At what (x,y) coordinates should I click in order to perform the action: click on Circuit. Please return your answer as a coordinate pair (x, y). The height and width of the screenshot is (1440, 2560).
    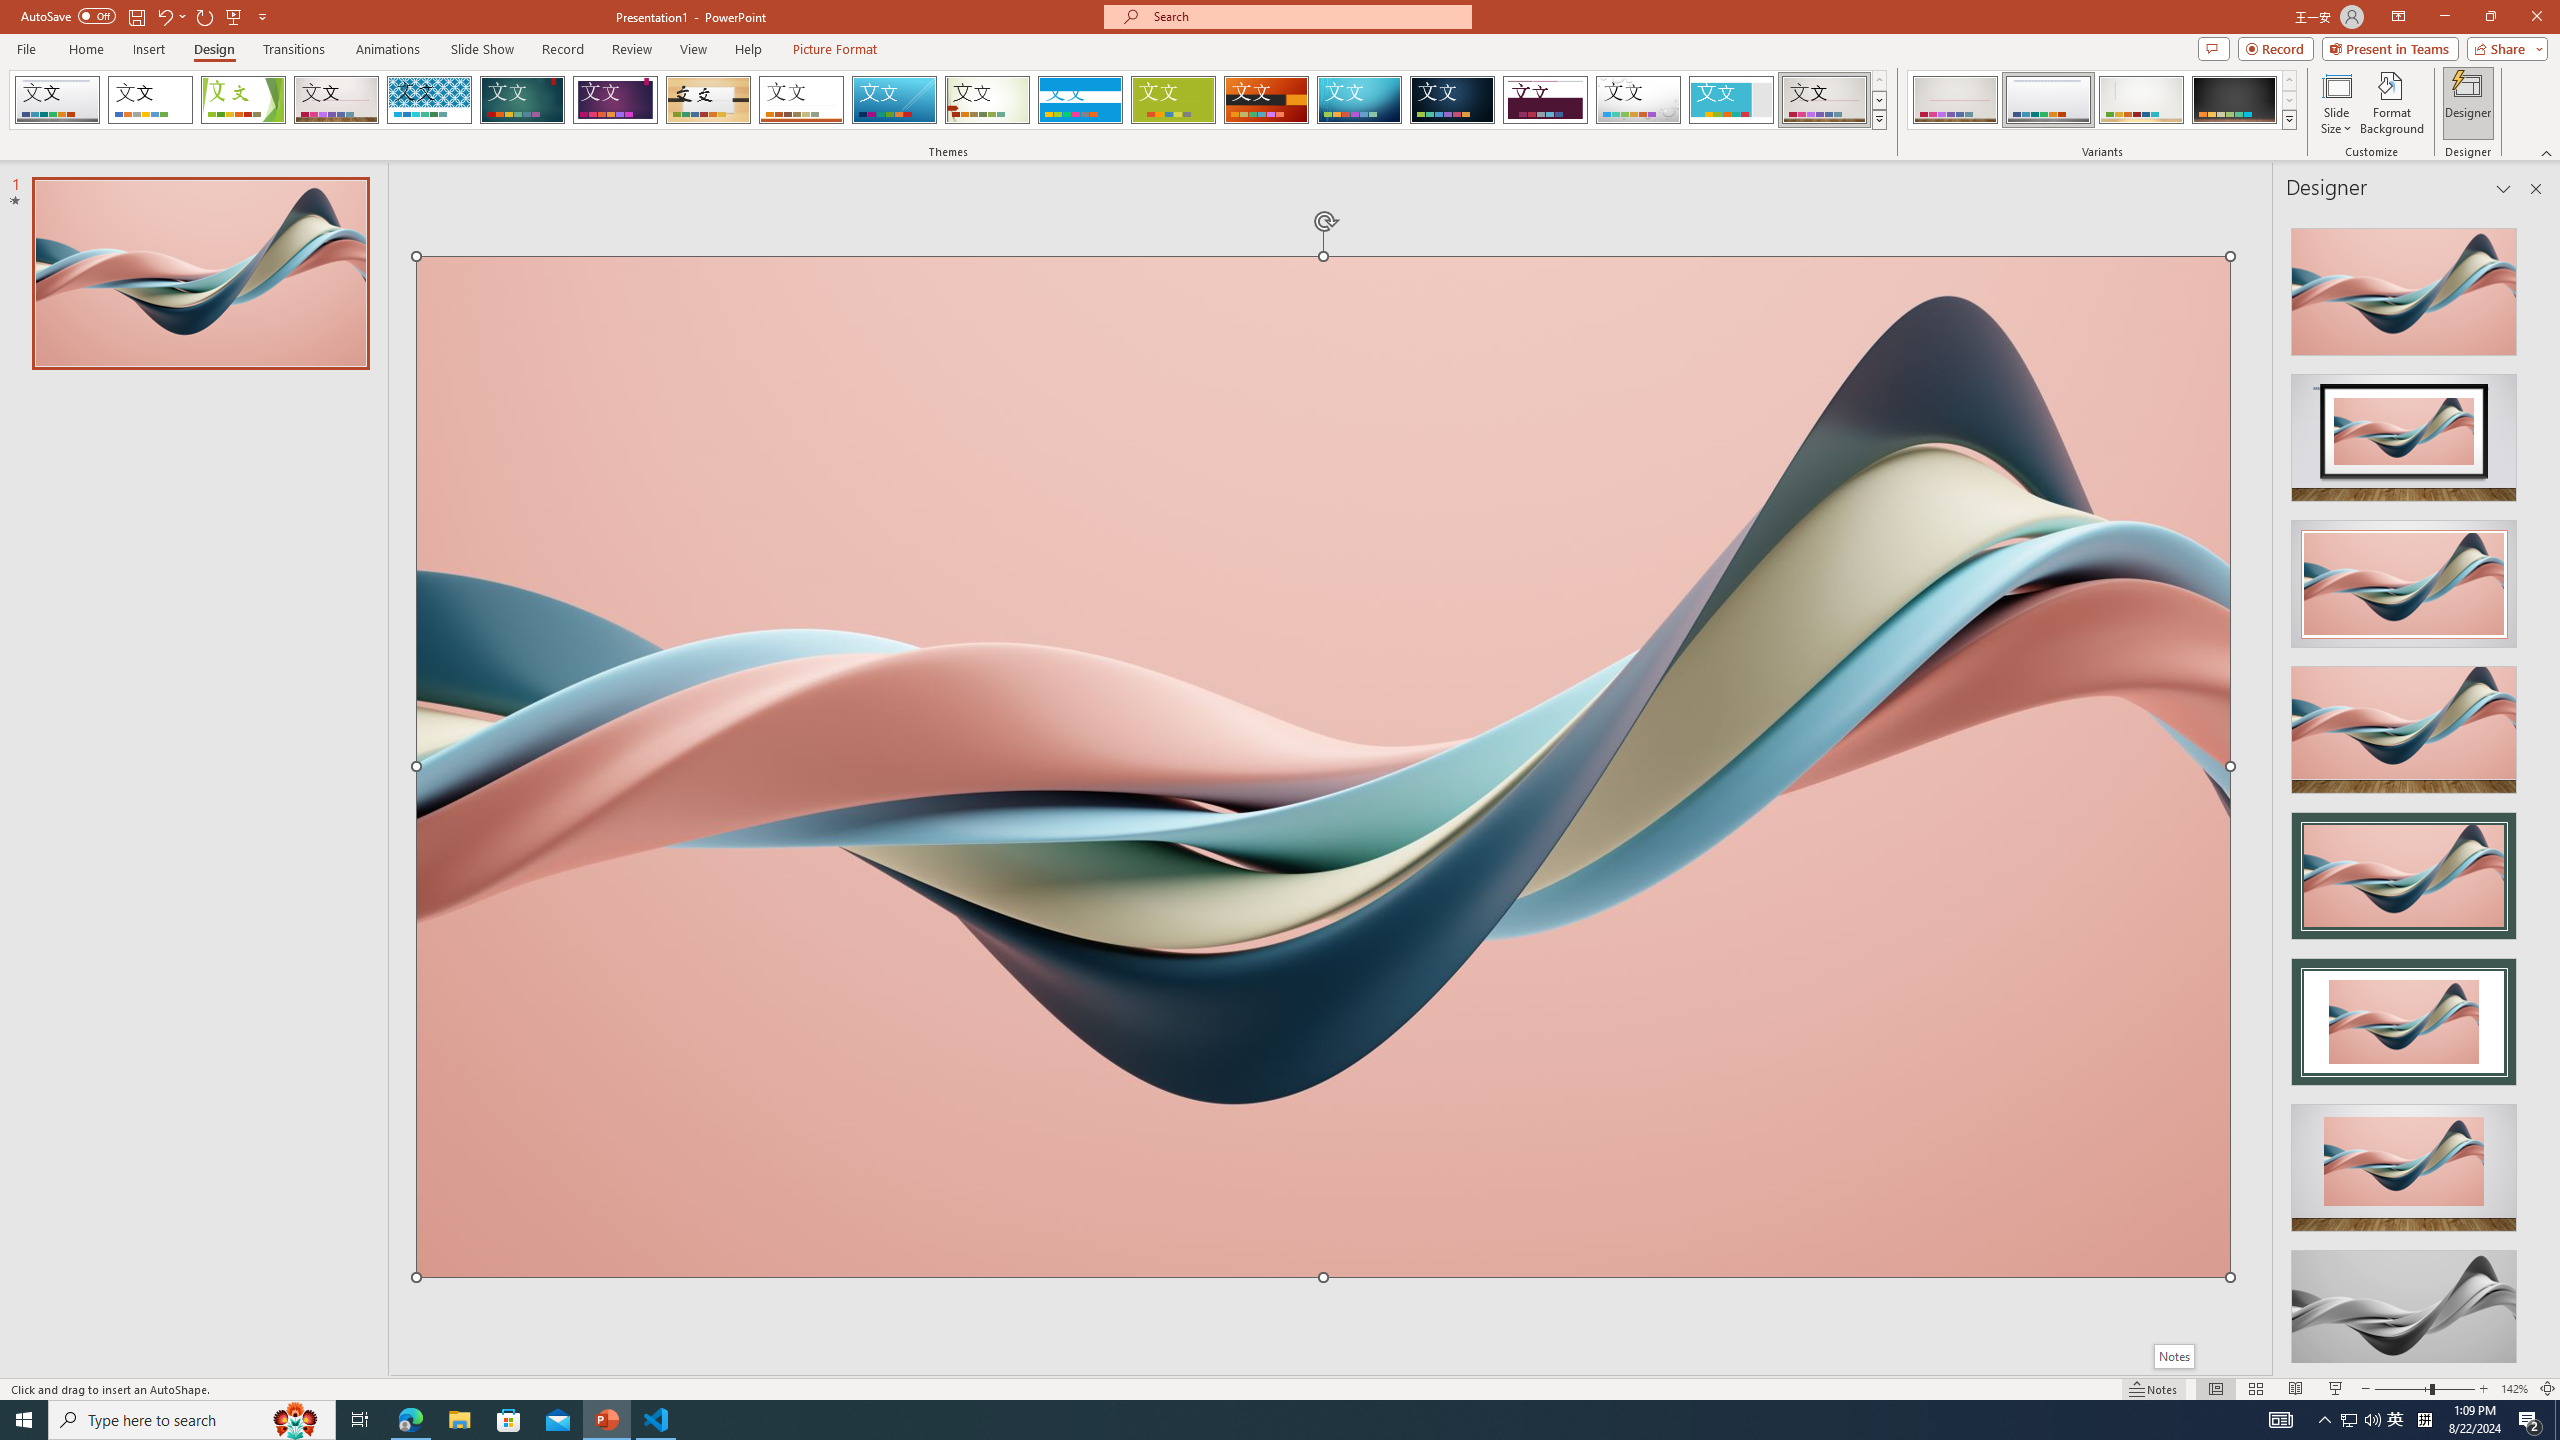
    Looking at the image, I should click on (1359, 100).